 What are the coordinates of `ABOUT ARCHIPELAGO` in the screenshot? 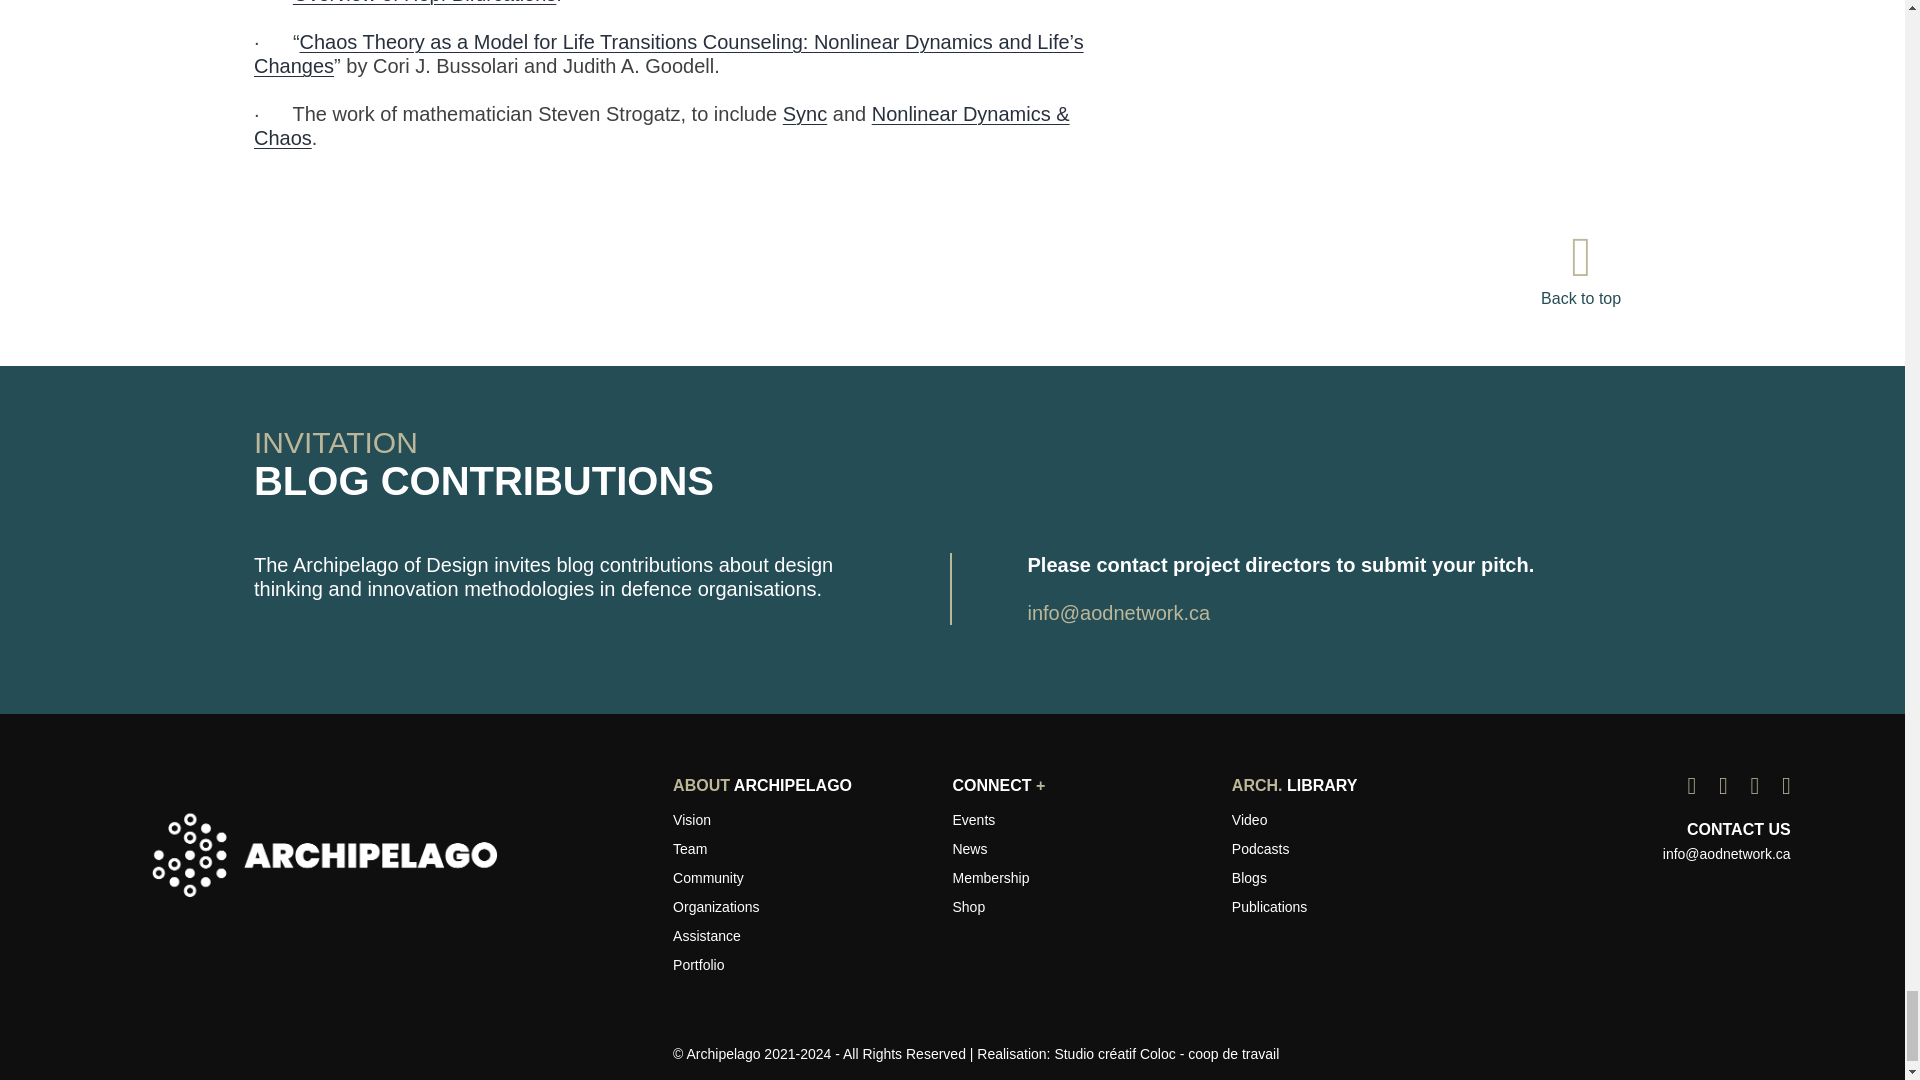 It's located at (762, 786).